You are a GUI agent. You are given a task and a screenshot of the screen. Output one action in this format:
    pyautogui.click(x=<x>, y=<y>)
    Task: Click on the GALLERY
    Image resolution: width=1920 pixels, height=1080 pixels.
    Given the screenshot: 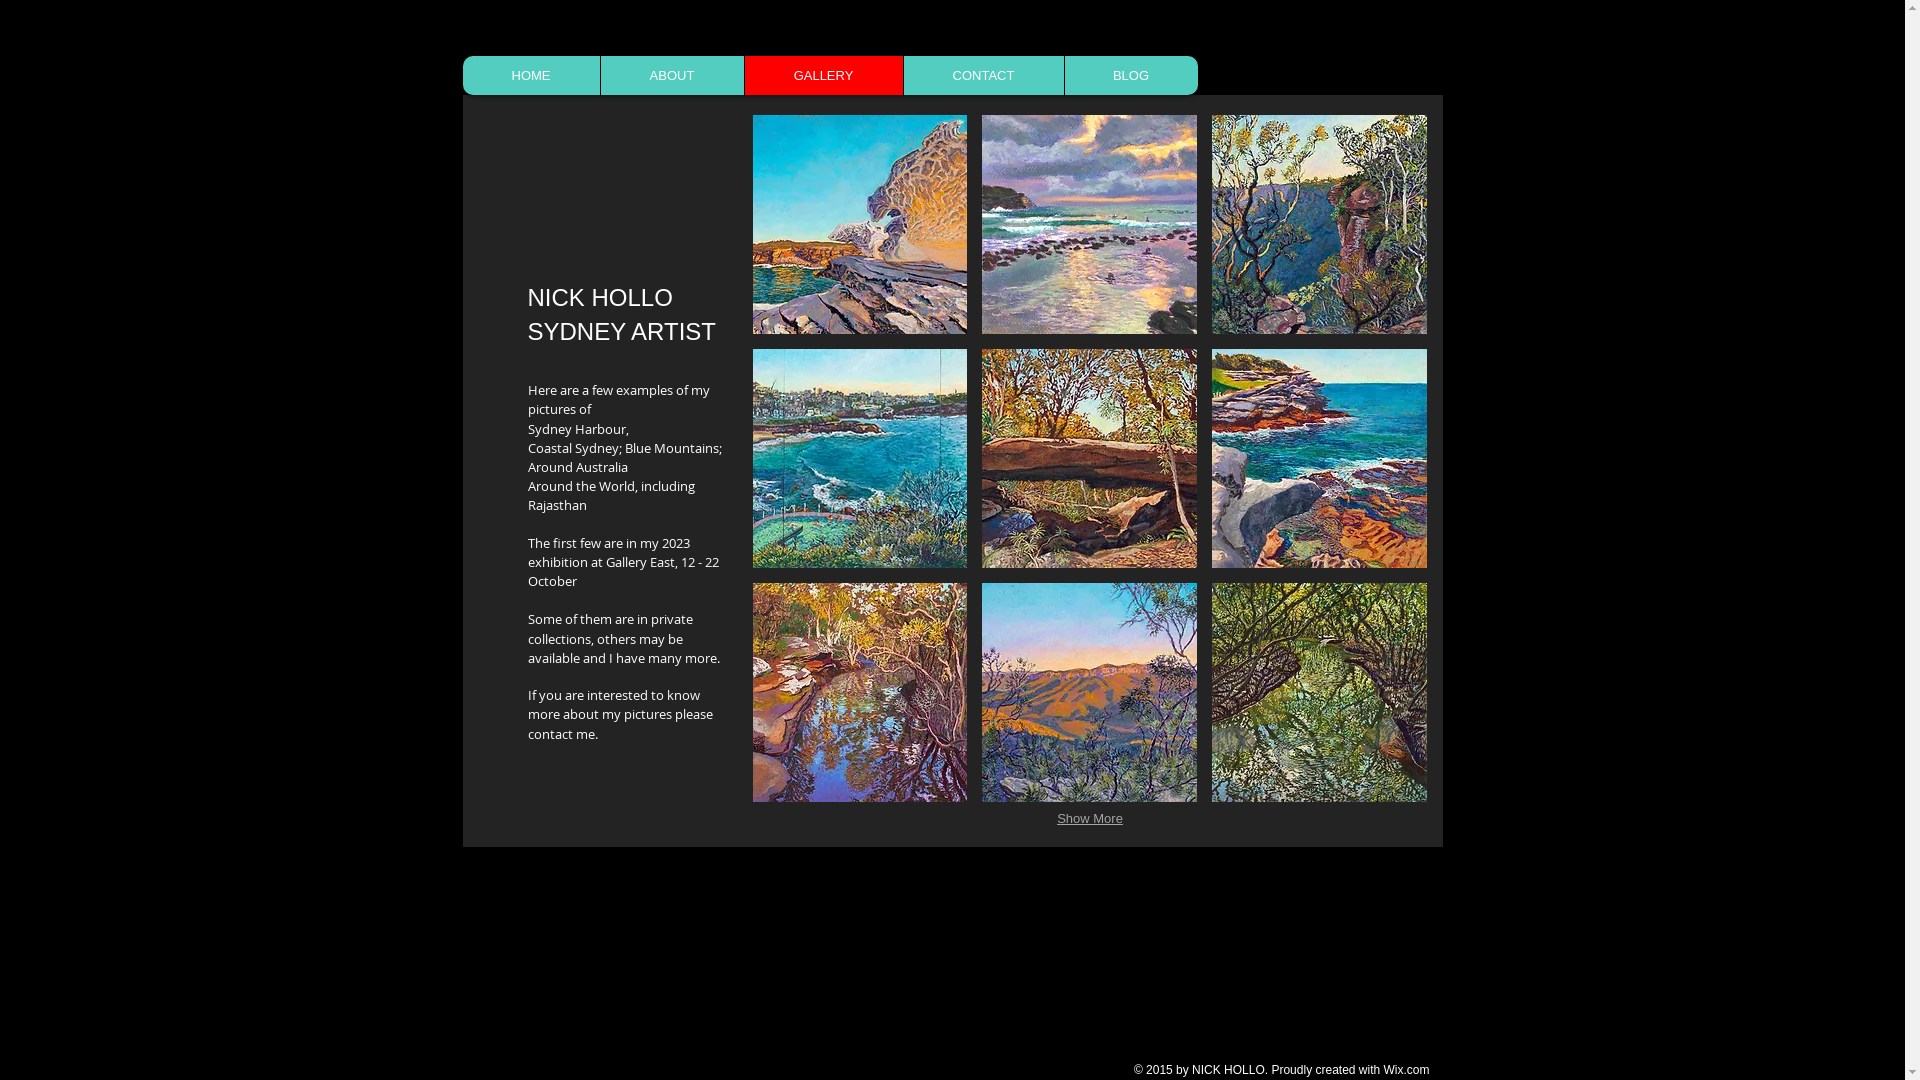 What is the action you would take?
    pyautogui.click(x=824, y=76)
    